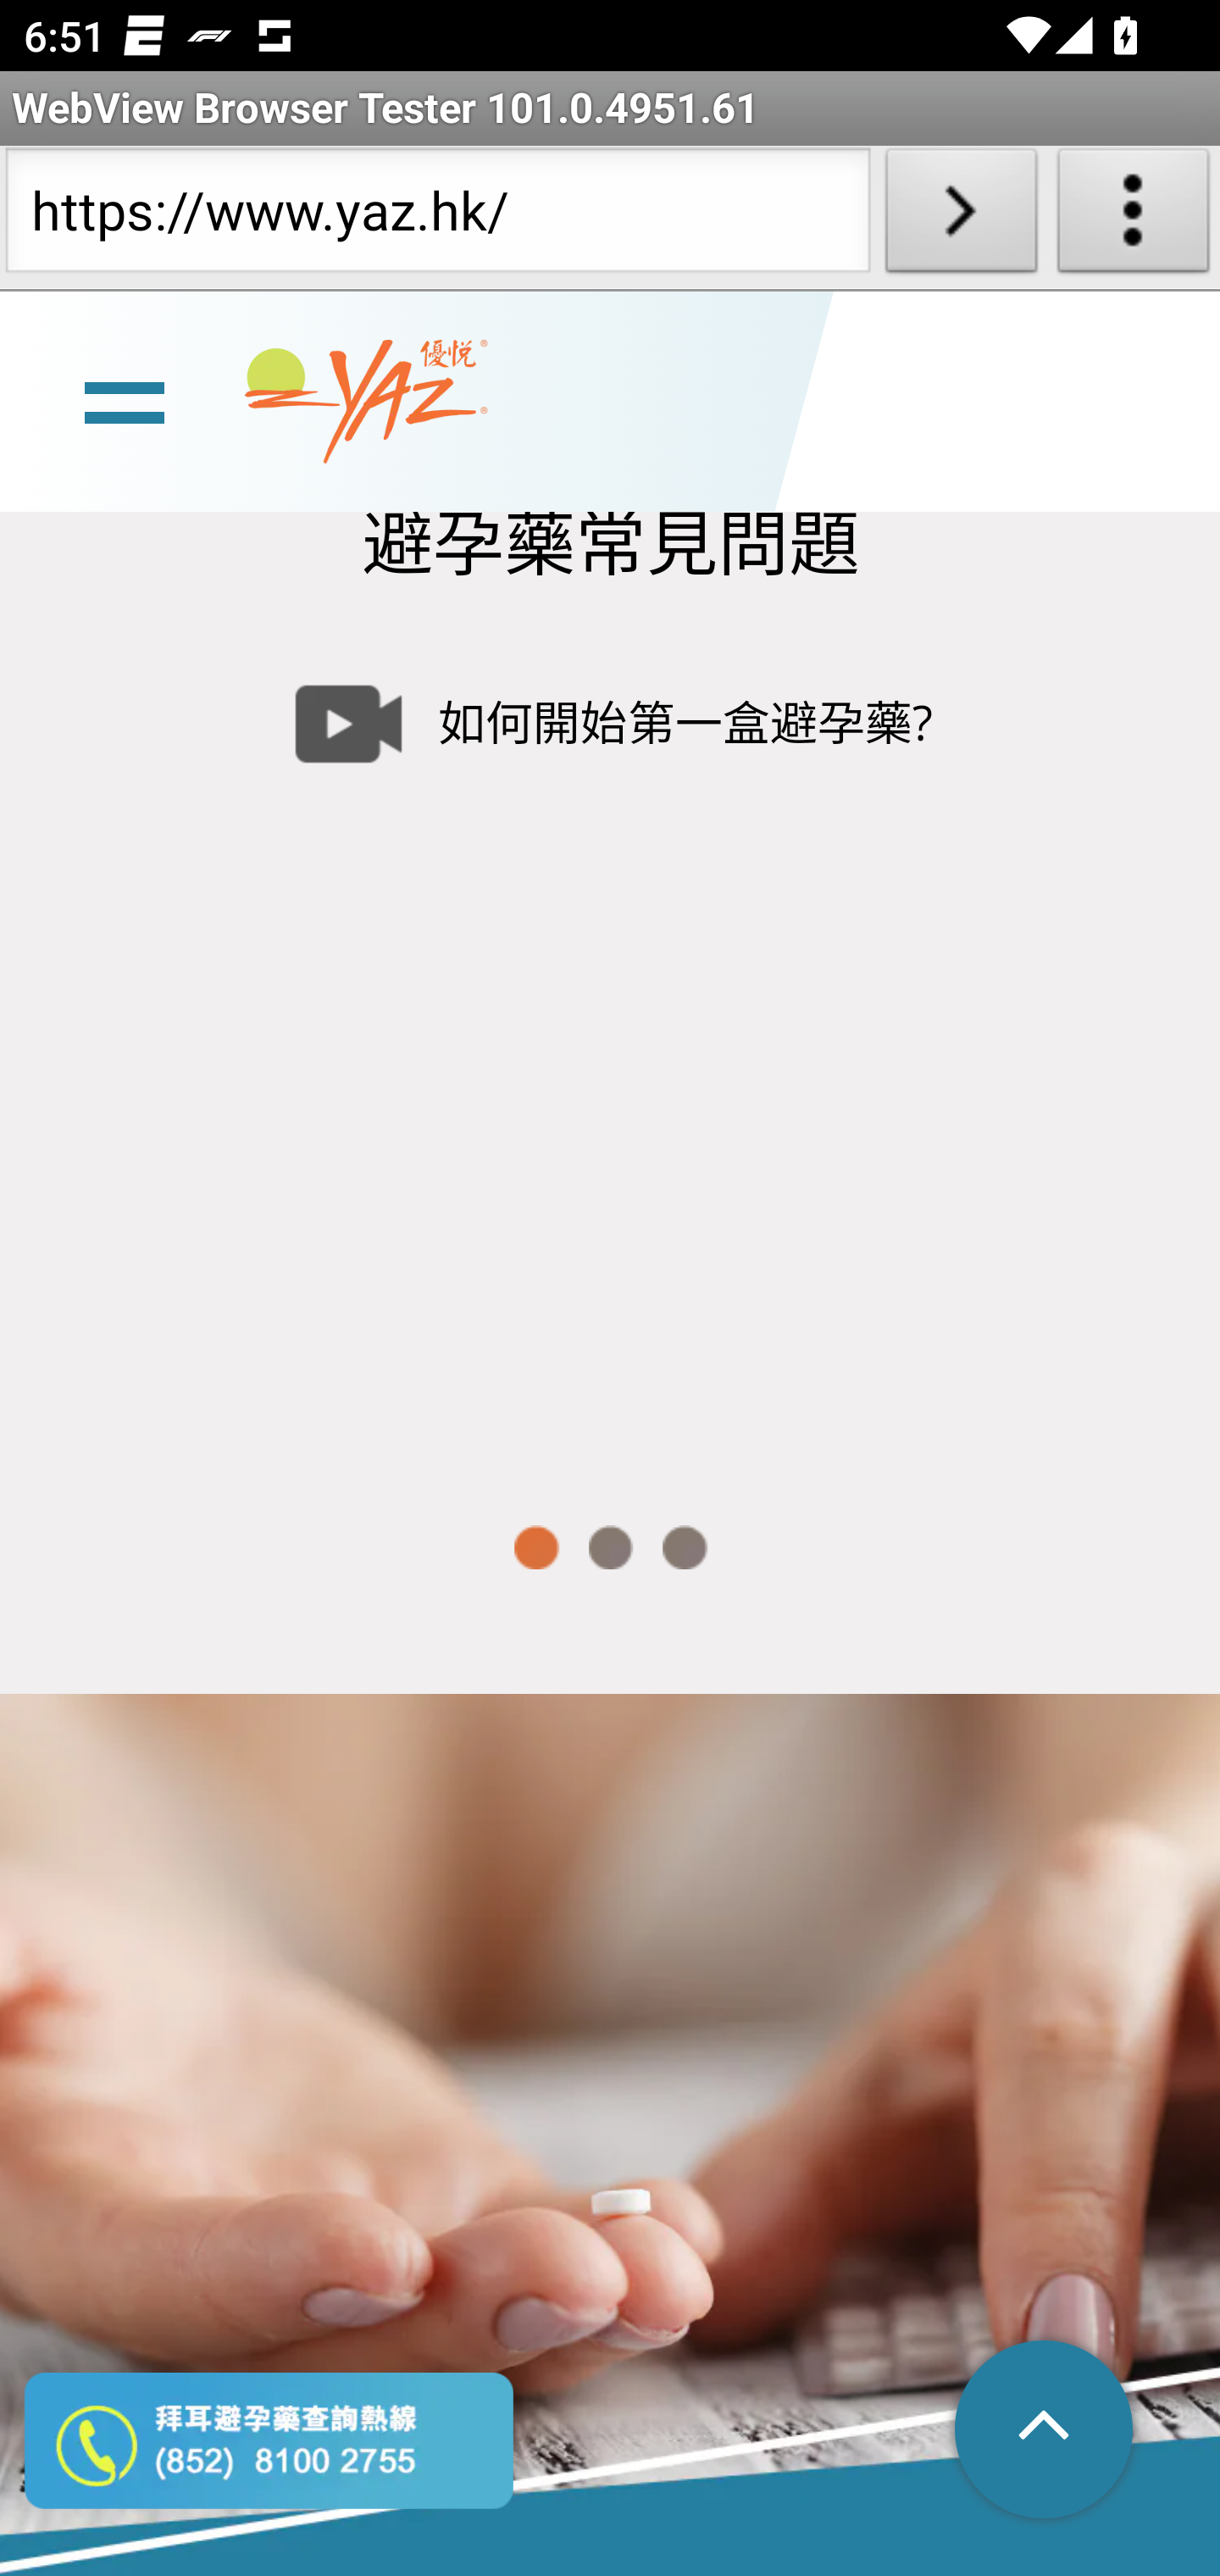 The height and width of the screenshot is (2576, 1220). What do you see at coordinates (124, 403) in the screenshot?
I see `line Toggle burger menu` at bounding box center [124, 403].